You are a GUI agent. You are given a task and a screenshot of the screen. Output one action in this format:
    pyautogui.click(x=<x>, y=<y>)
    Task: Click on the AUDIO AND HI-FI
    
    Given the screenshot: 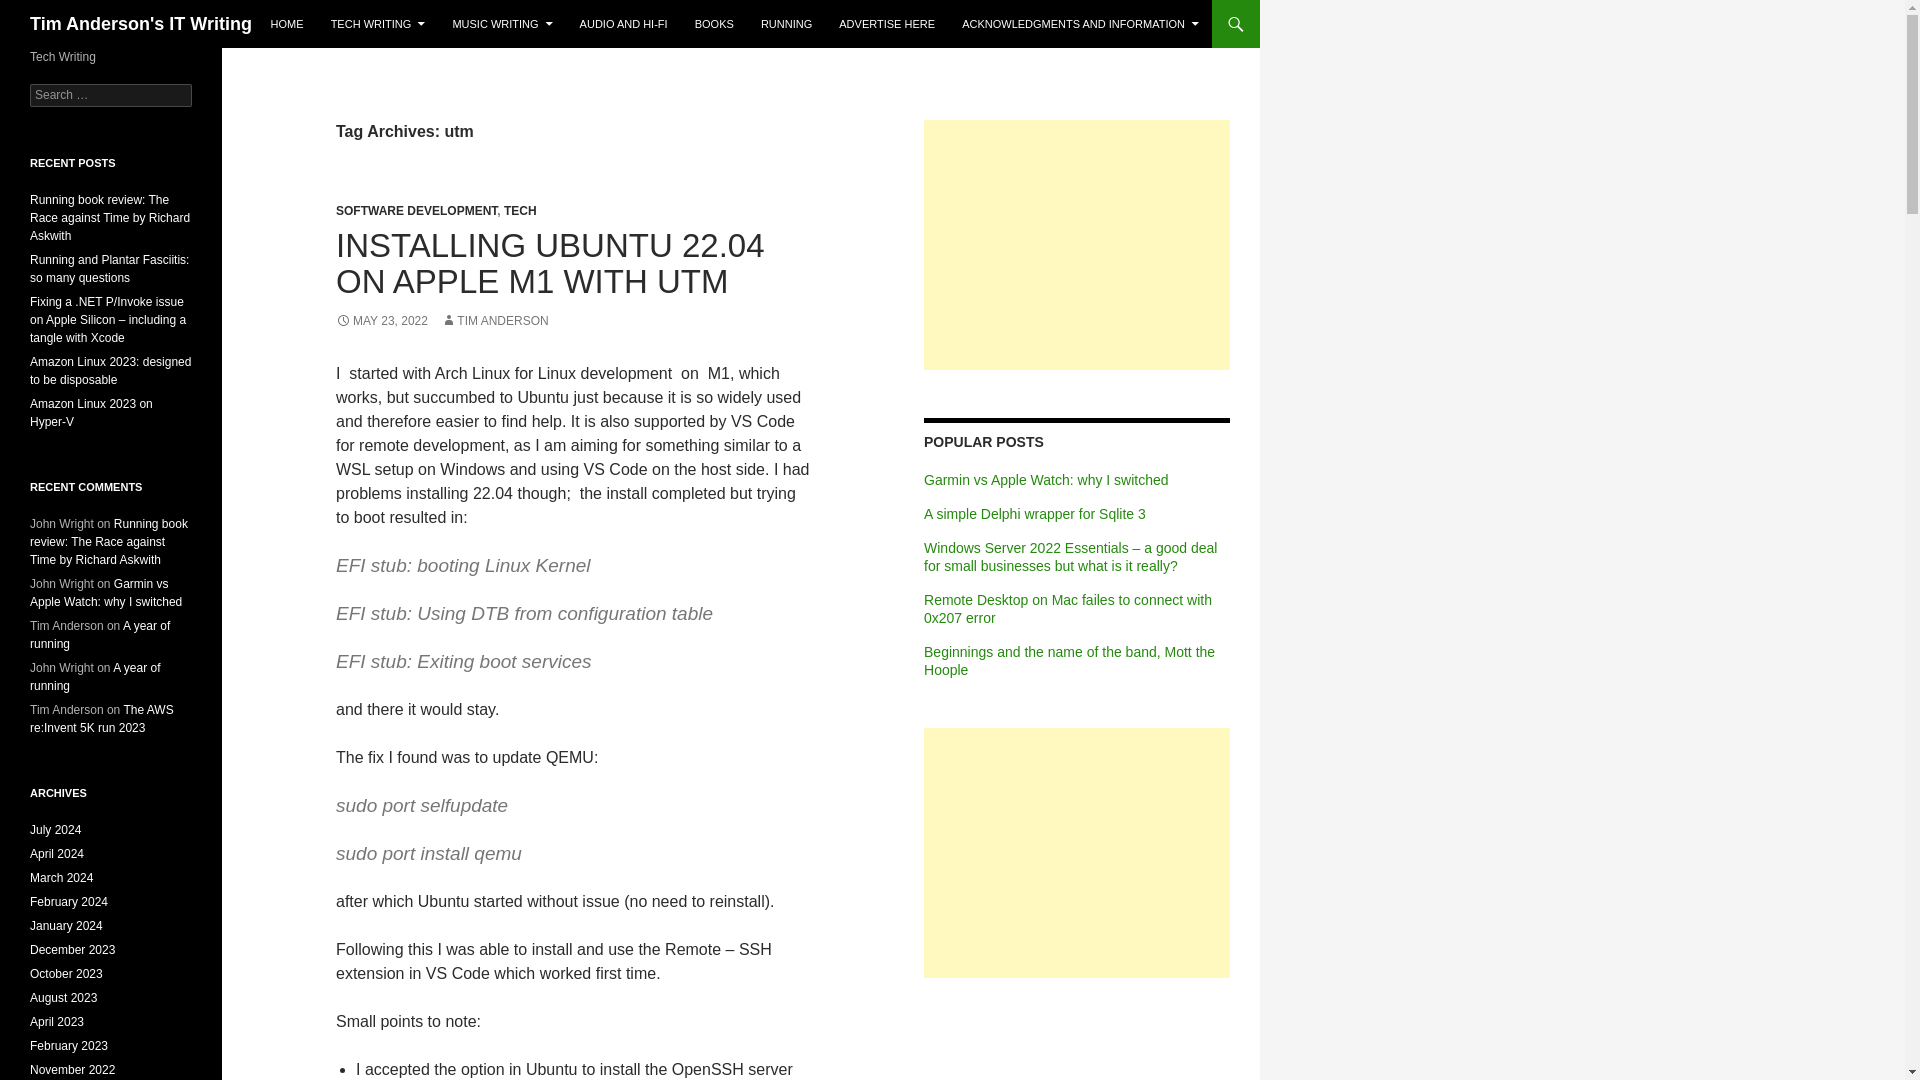 What is the action you would take?
    pyautogui.click(x=624, y=24)
    